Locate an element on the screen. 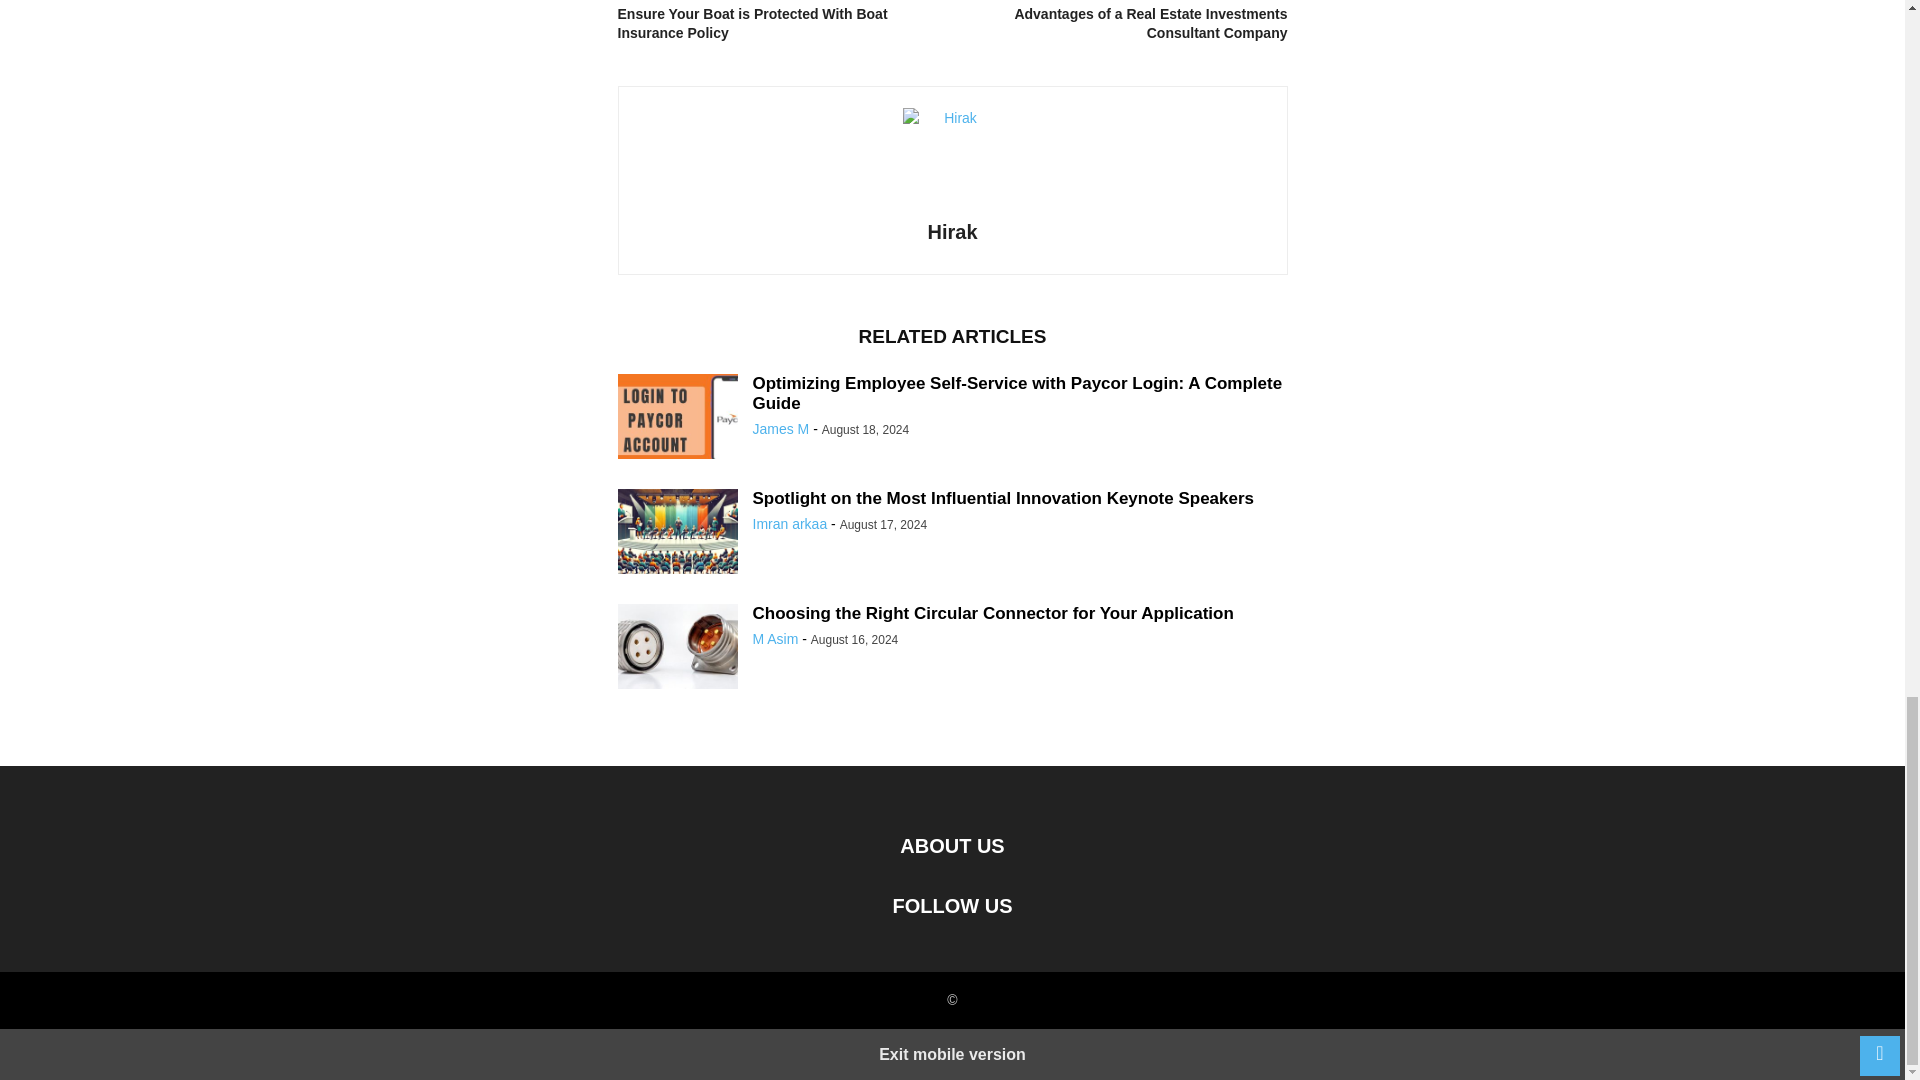 This screenshot has height=1080, width=1920. Ensure Your Boat is Protected With Boat Insurance Policy is located at coordinates (780, 24).